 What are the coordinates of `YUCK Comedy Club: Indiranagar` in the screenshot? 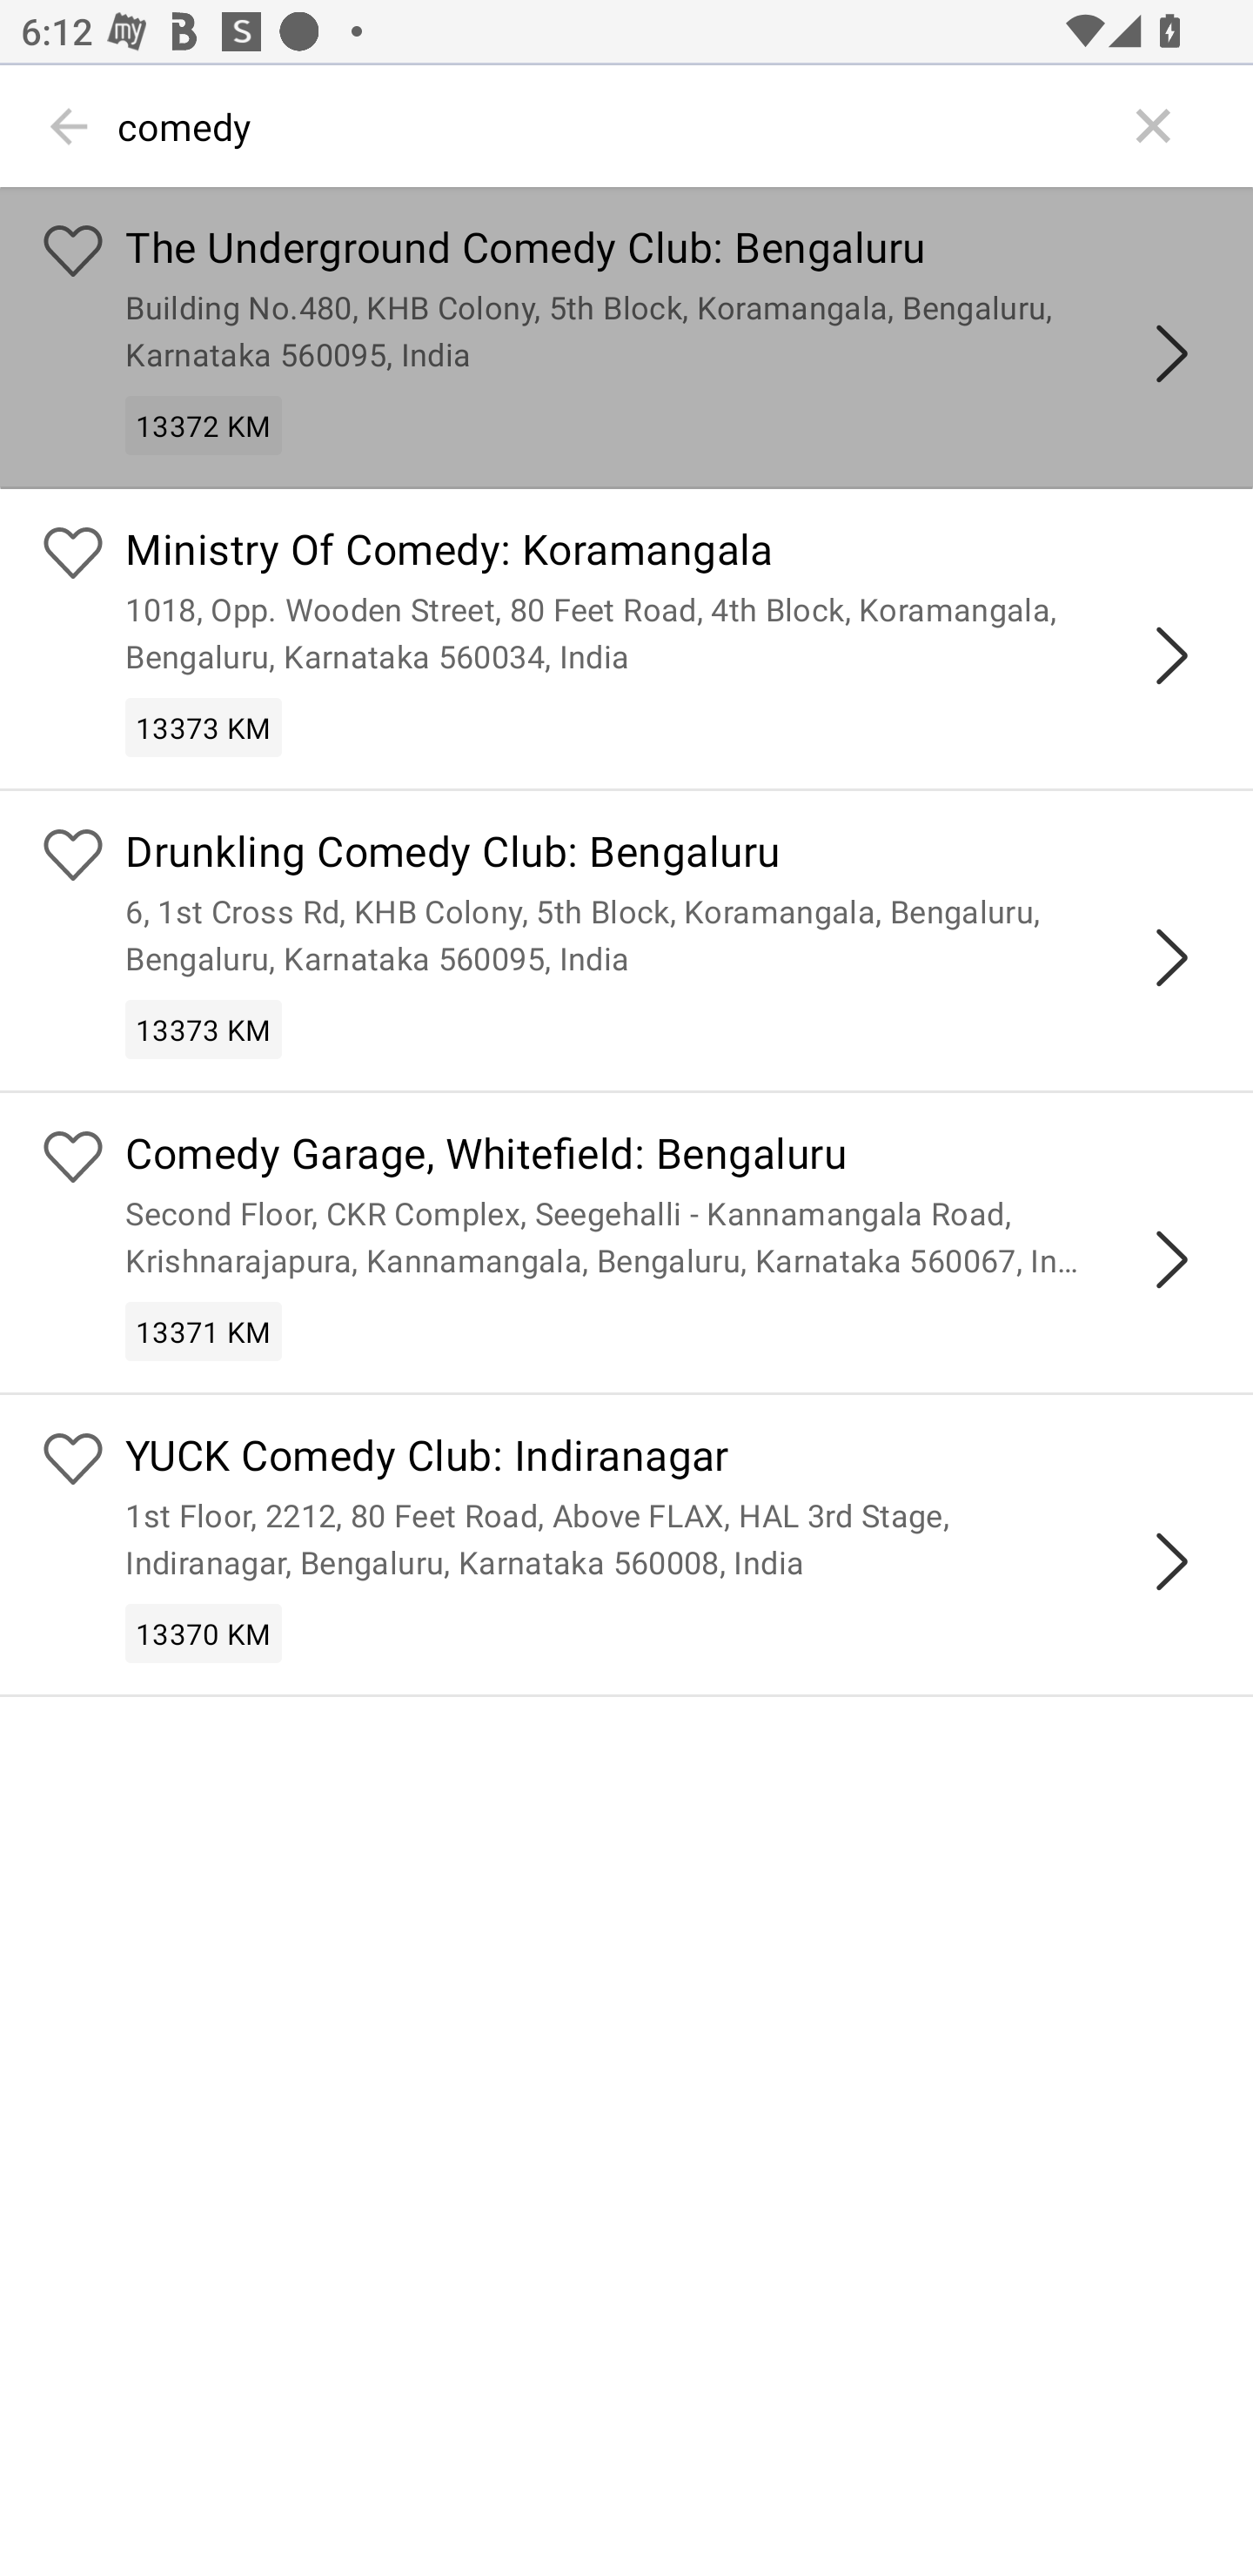 It's located at (668, 1460).